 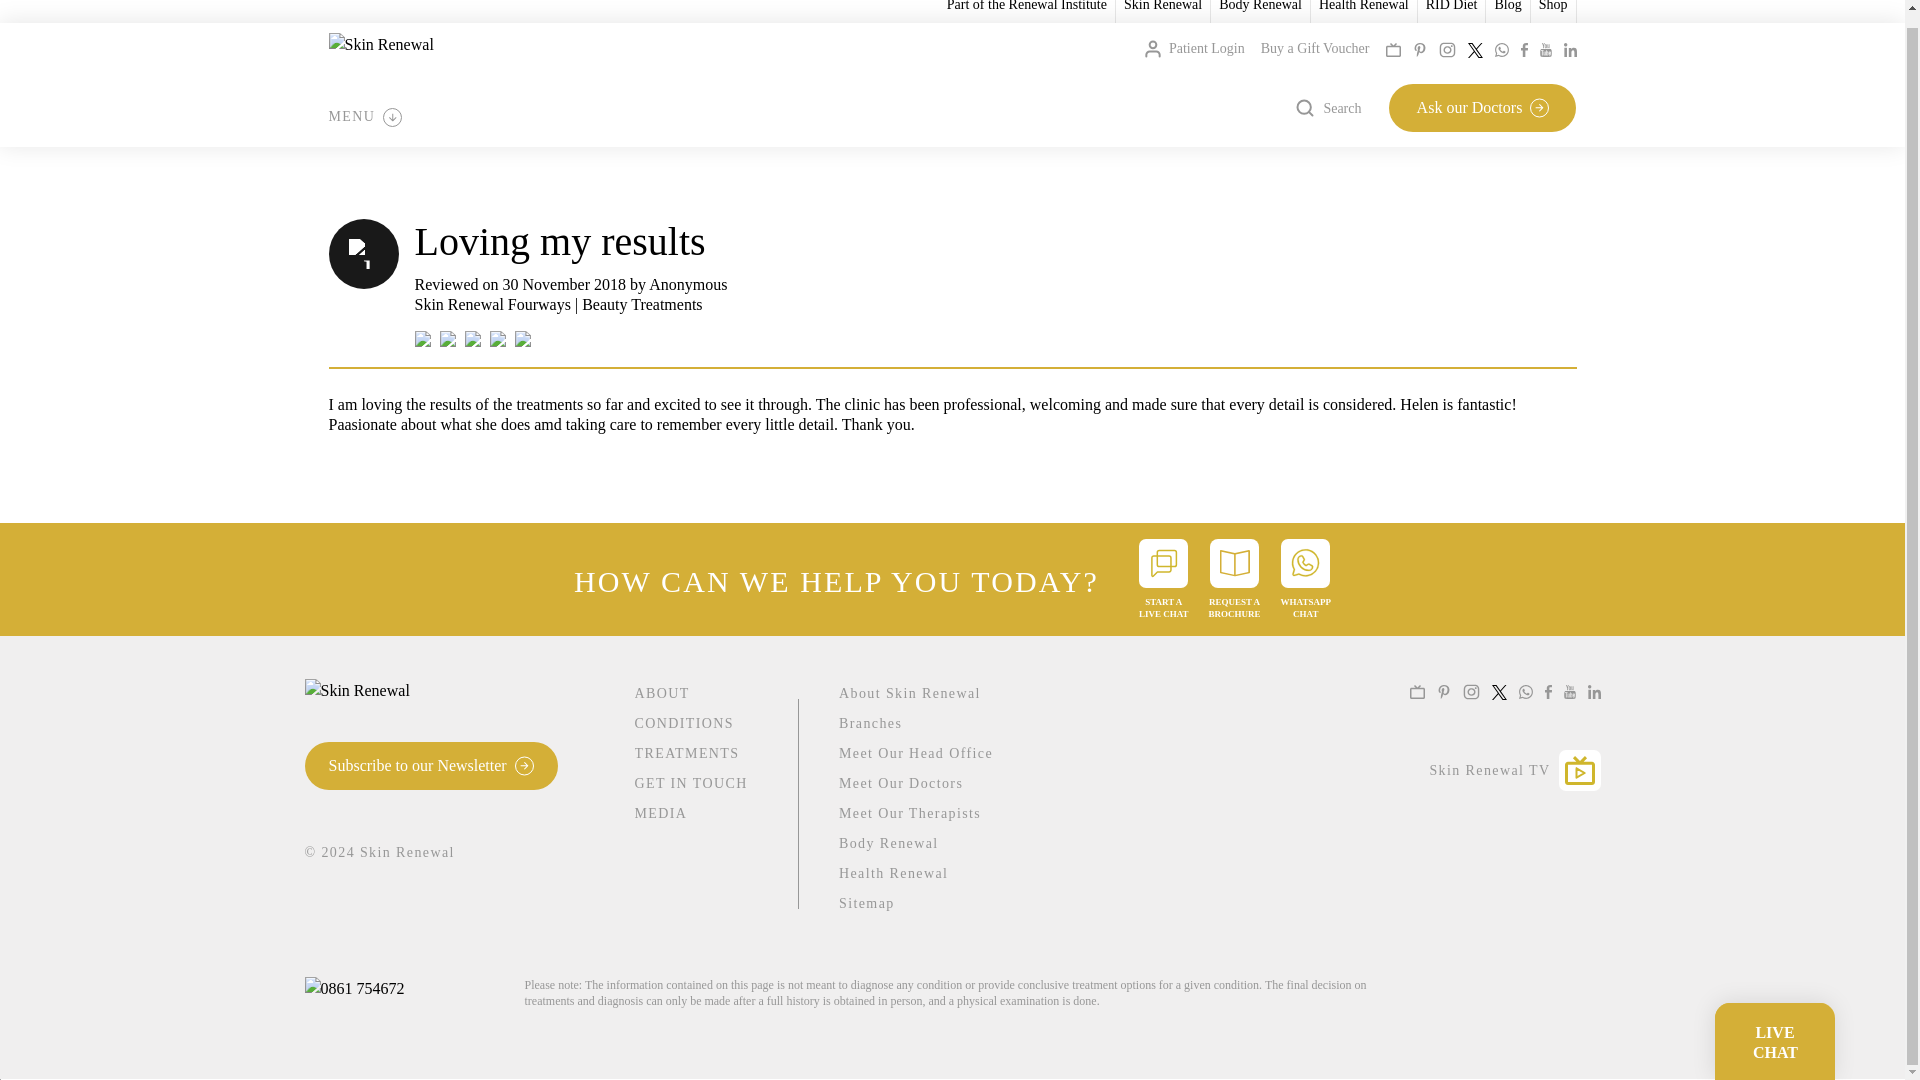 I want to click on Ask our Doctors, so click(x=1482, y=108).